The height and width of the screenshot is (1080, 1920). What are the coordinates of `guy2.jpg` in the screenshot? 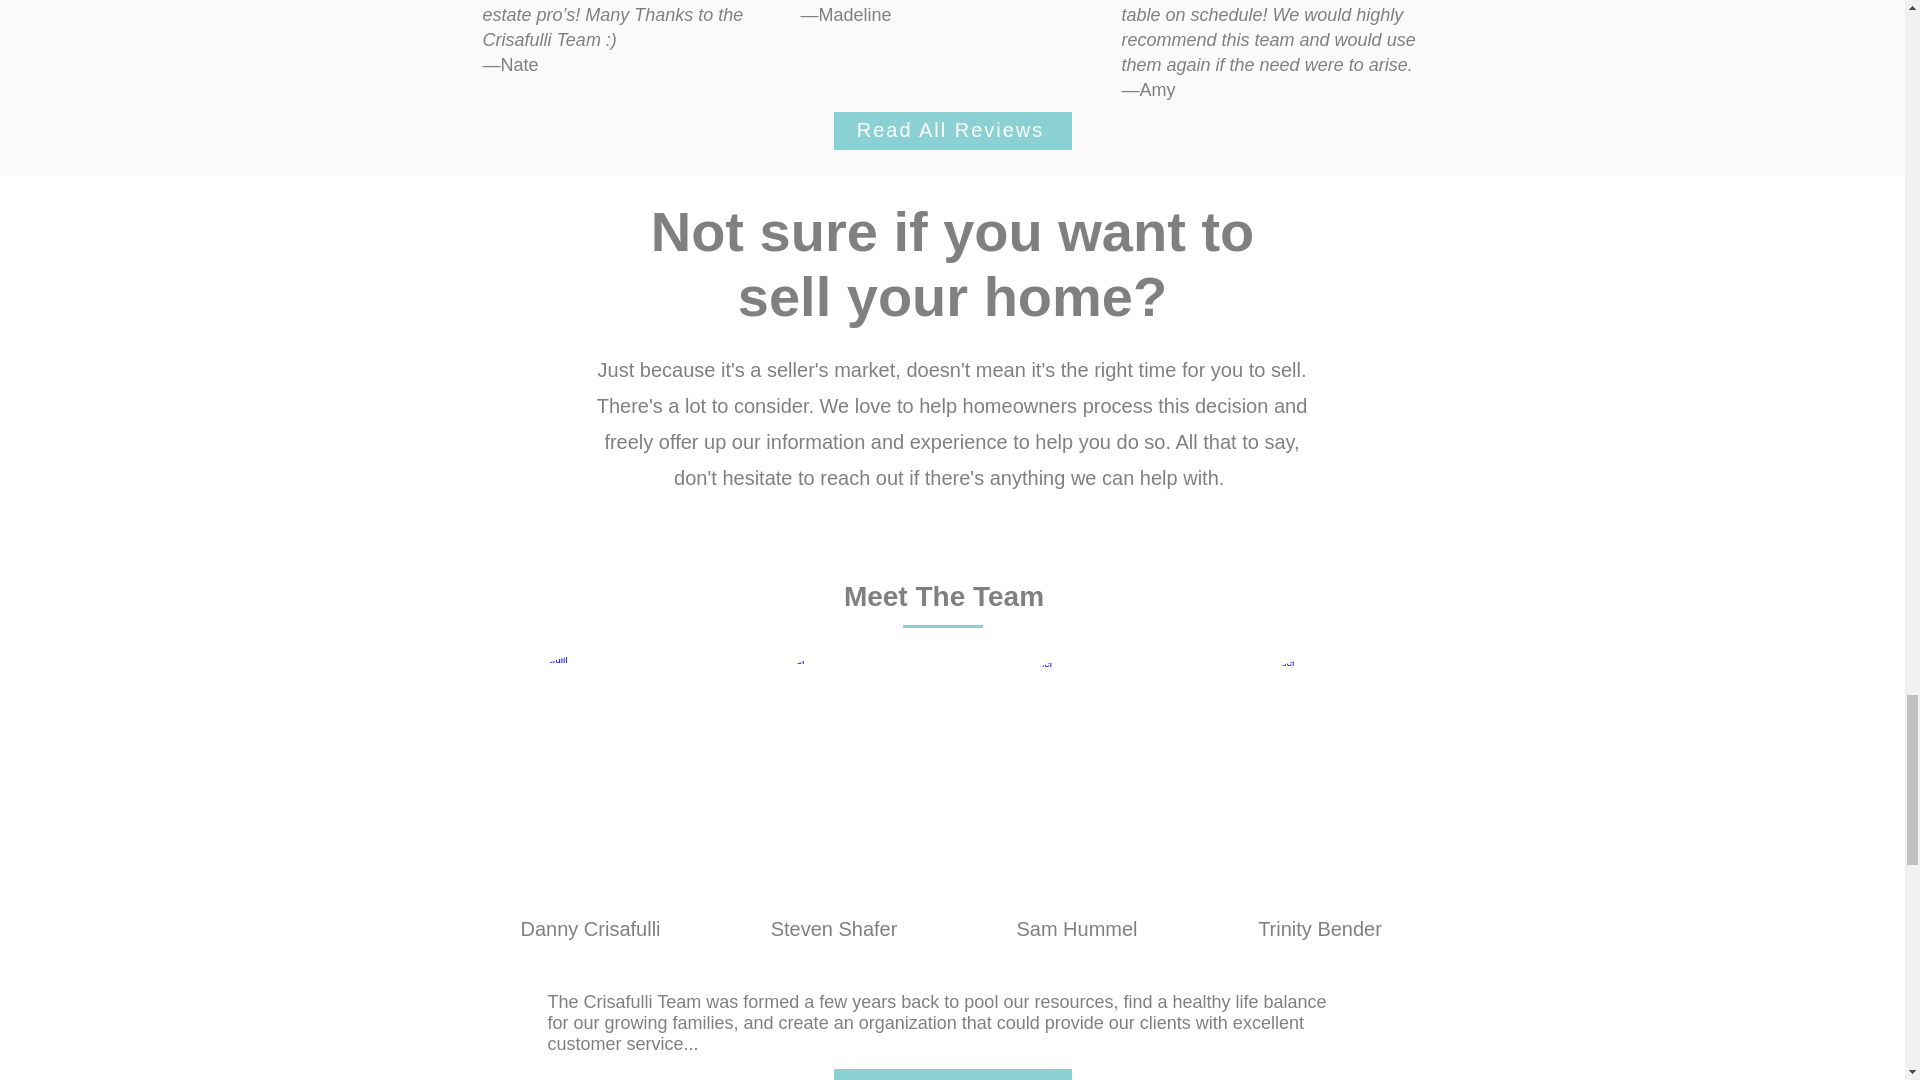 It's located at (592, 764).